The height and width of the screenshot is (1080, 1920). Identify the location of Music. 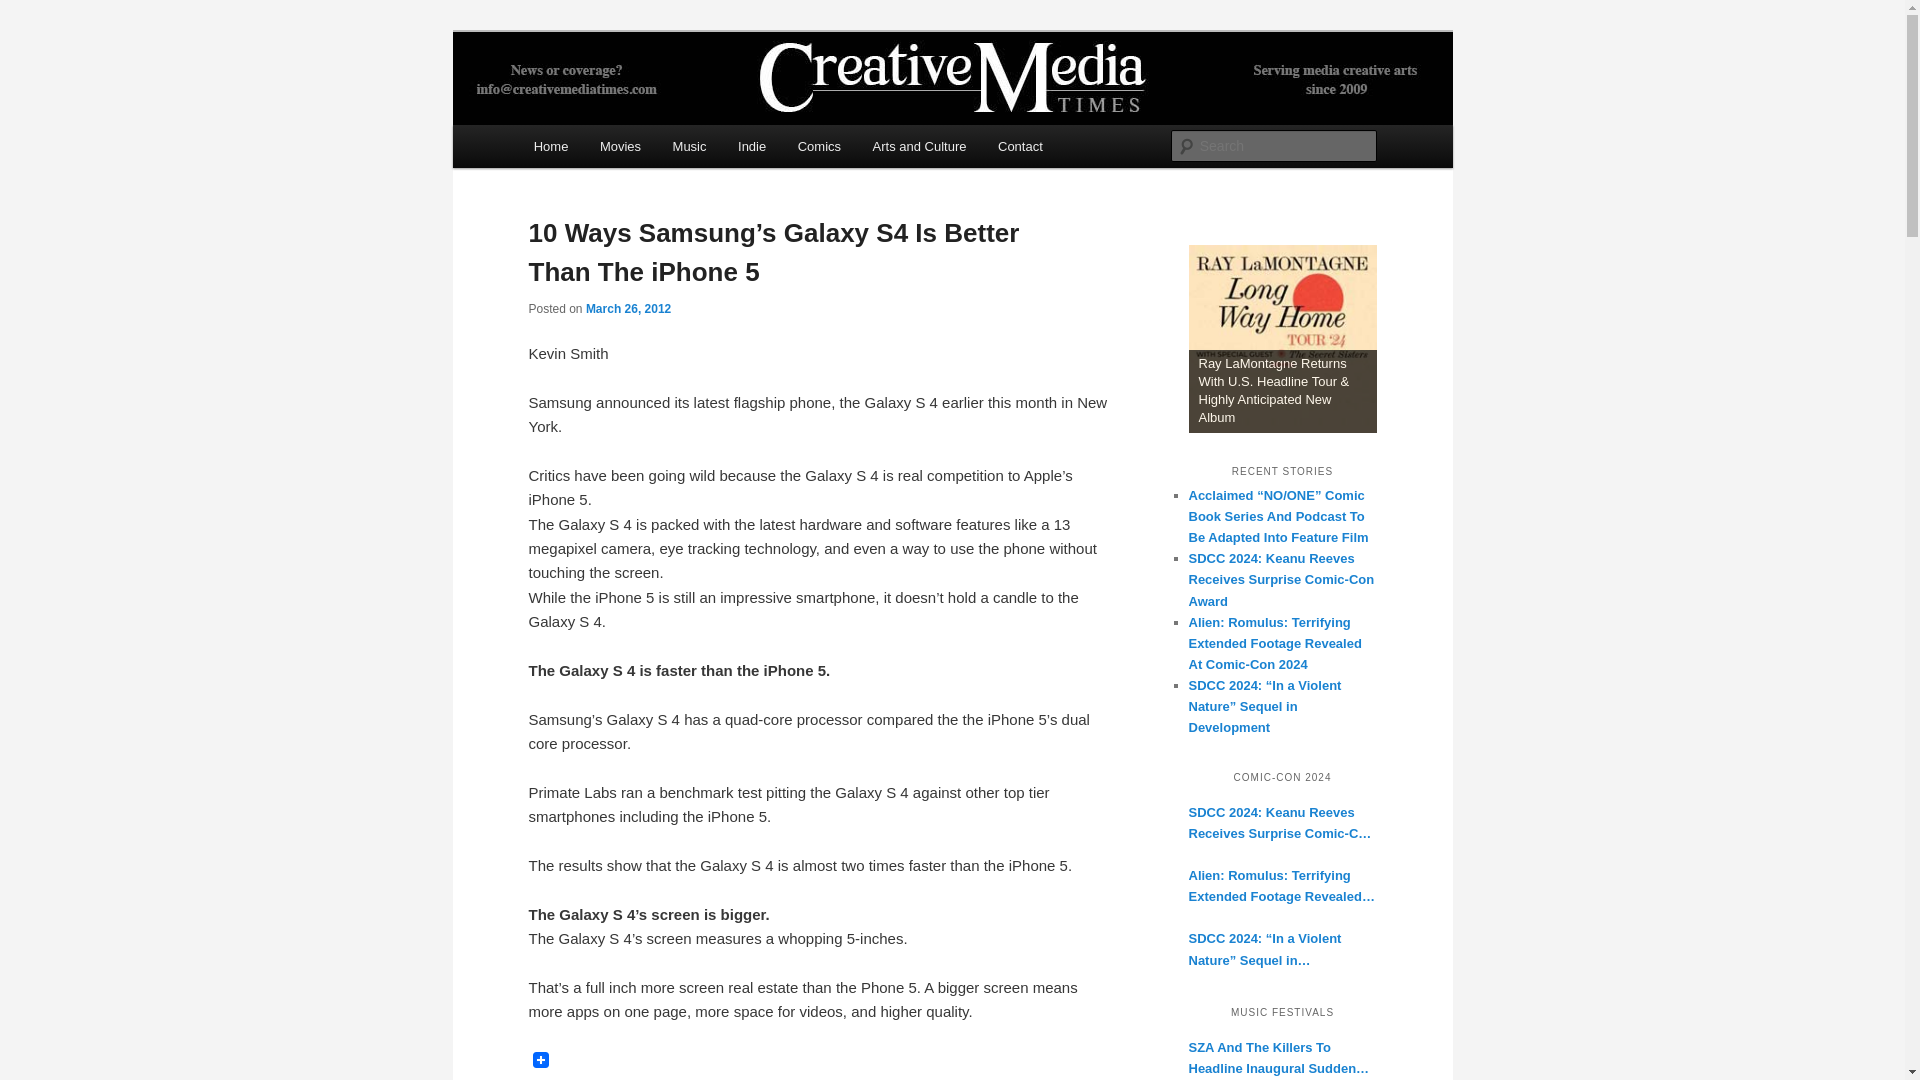
(688, 146).